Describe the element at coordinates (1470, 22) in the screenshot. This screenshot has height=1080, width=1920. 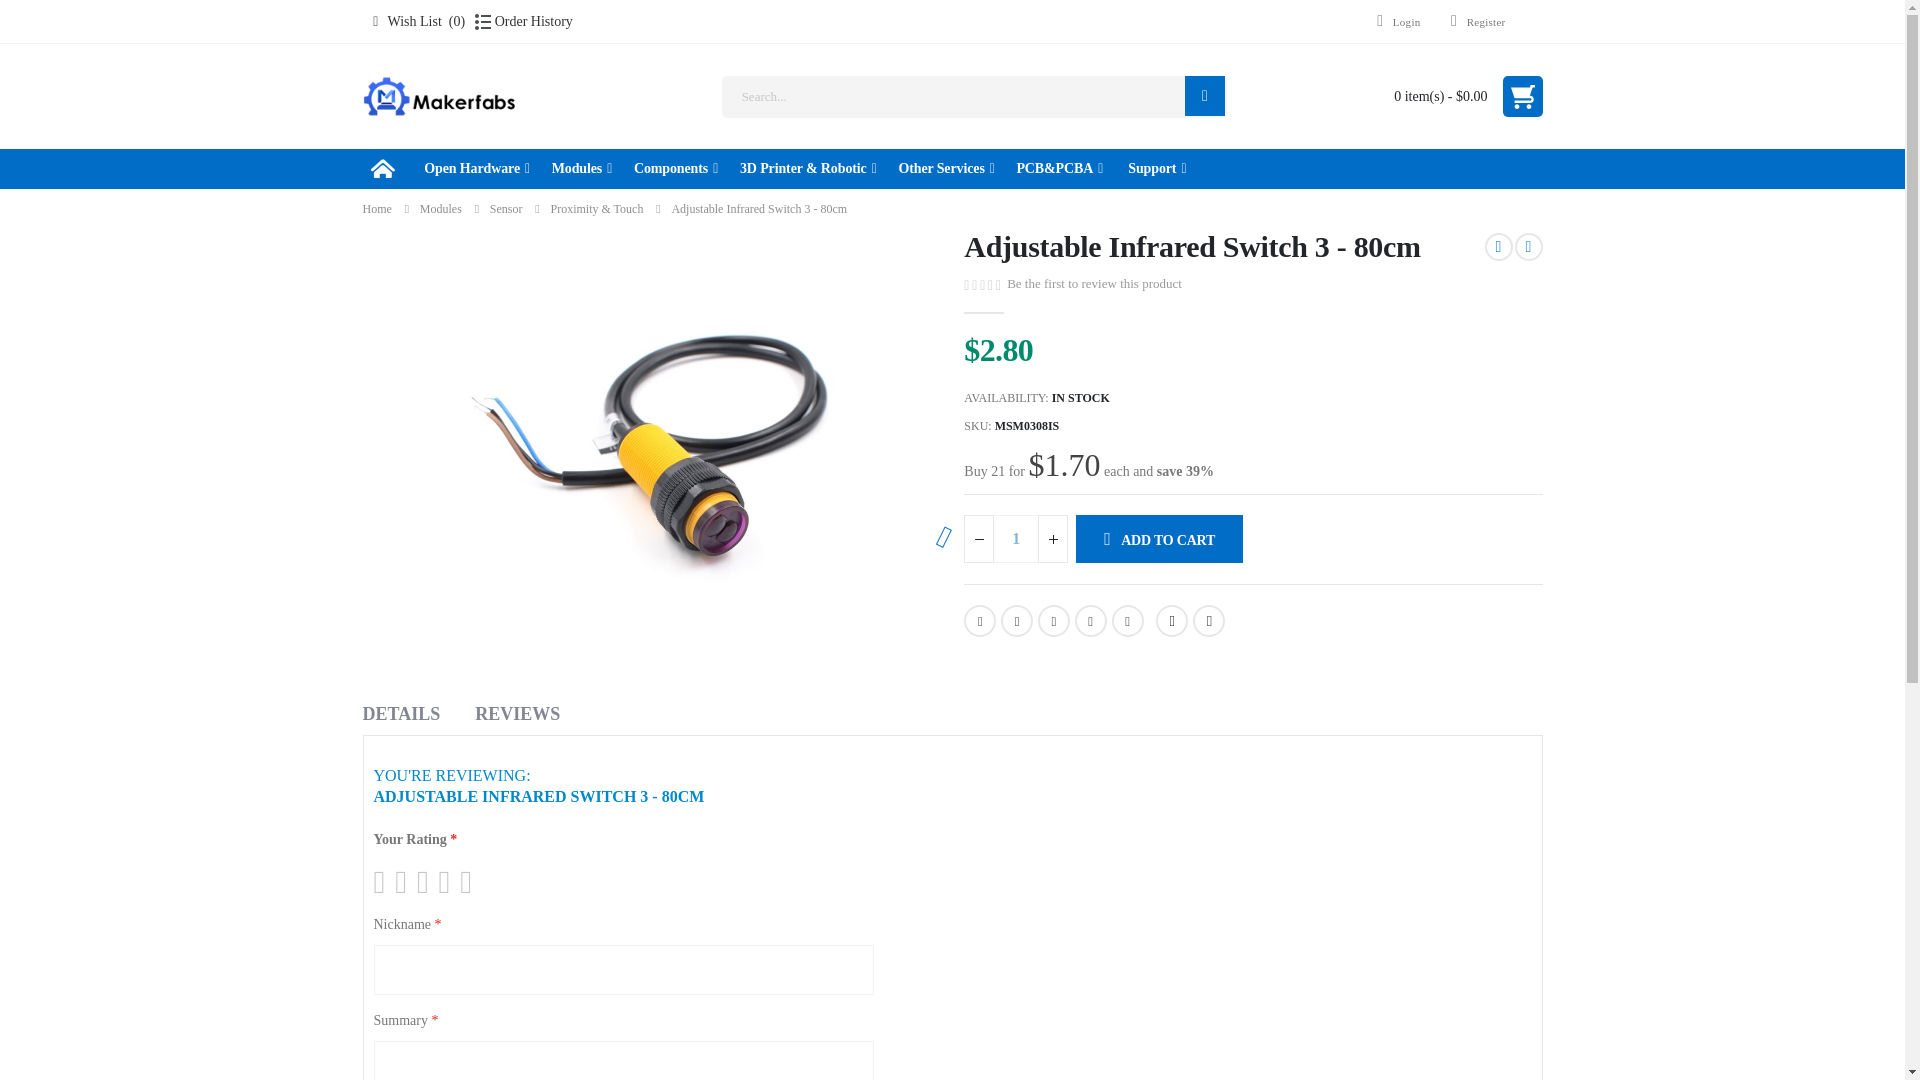
I see `Register` at that location.